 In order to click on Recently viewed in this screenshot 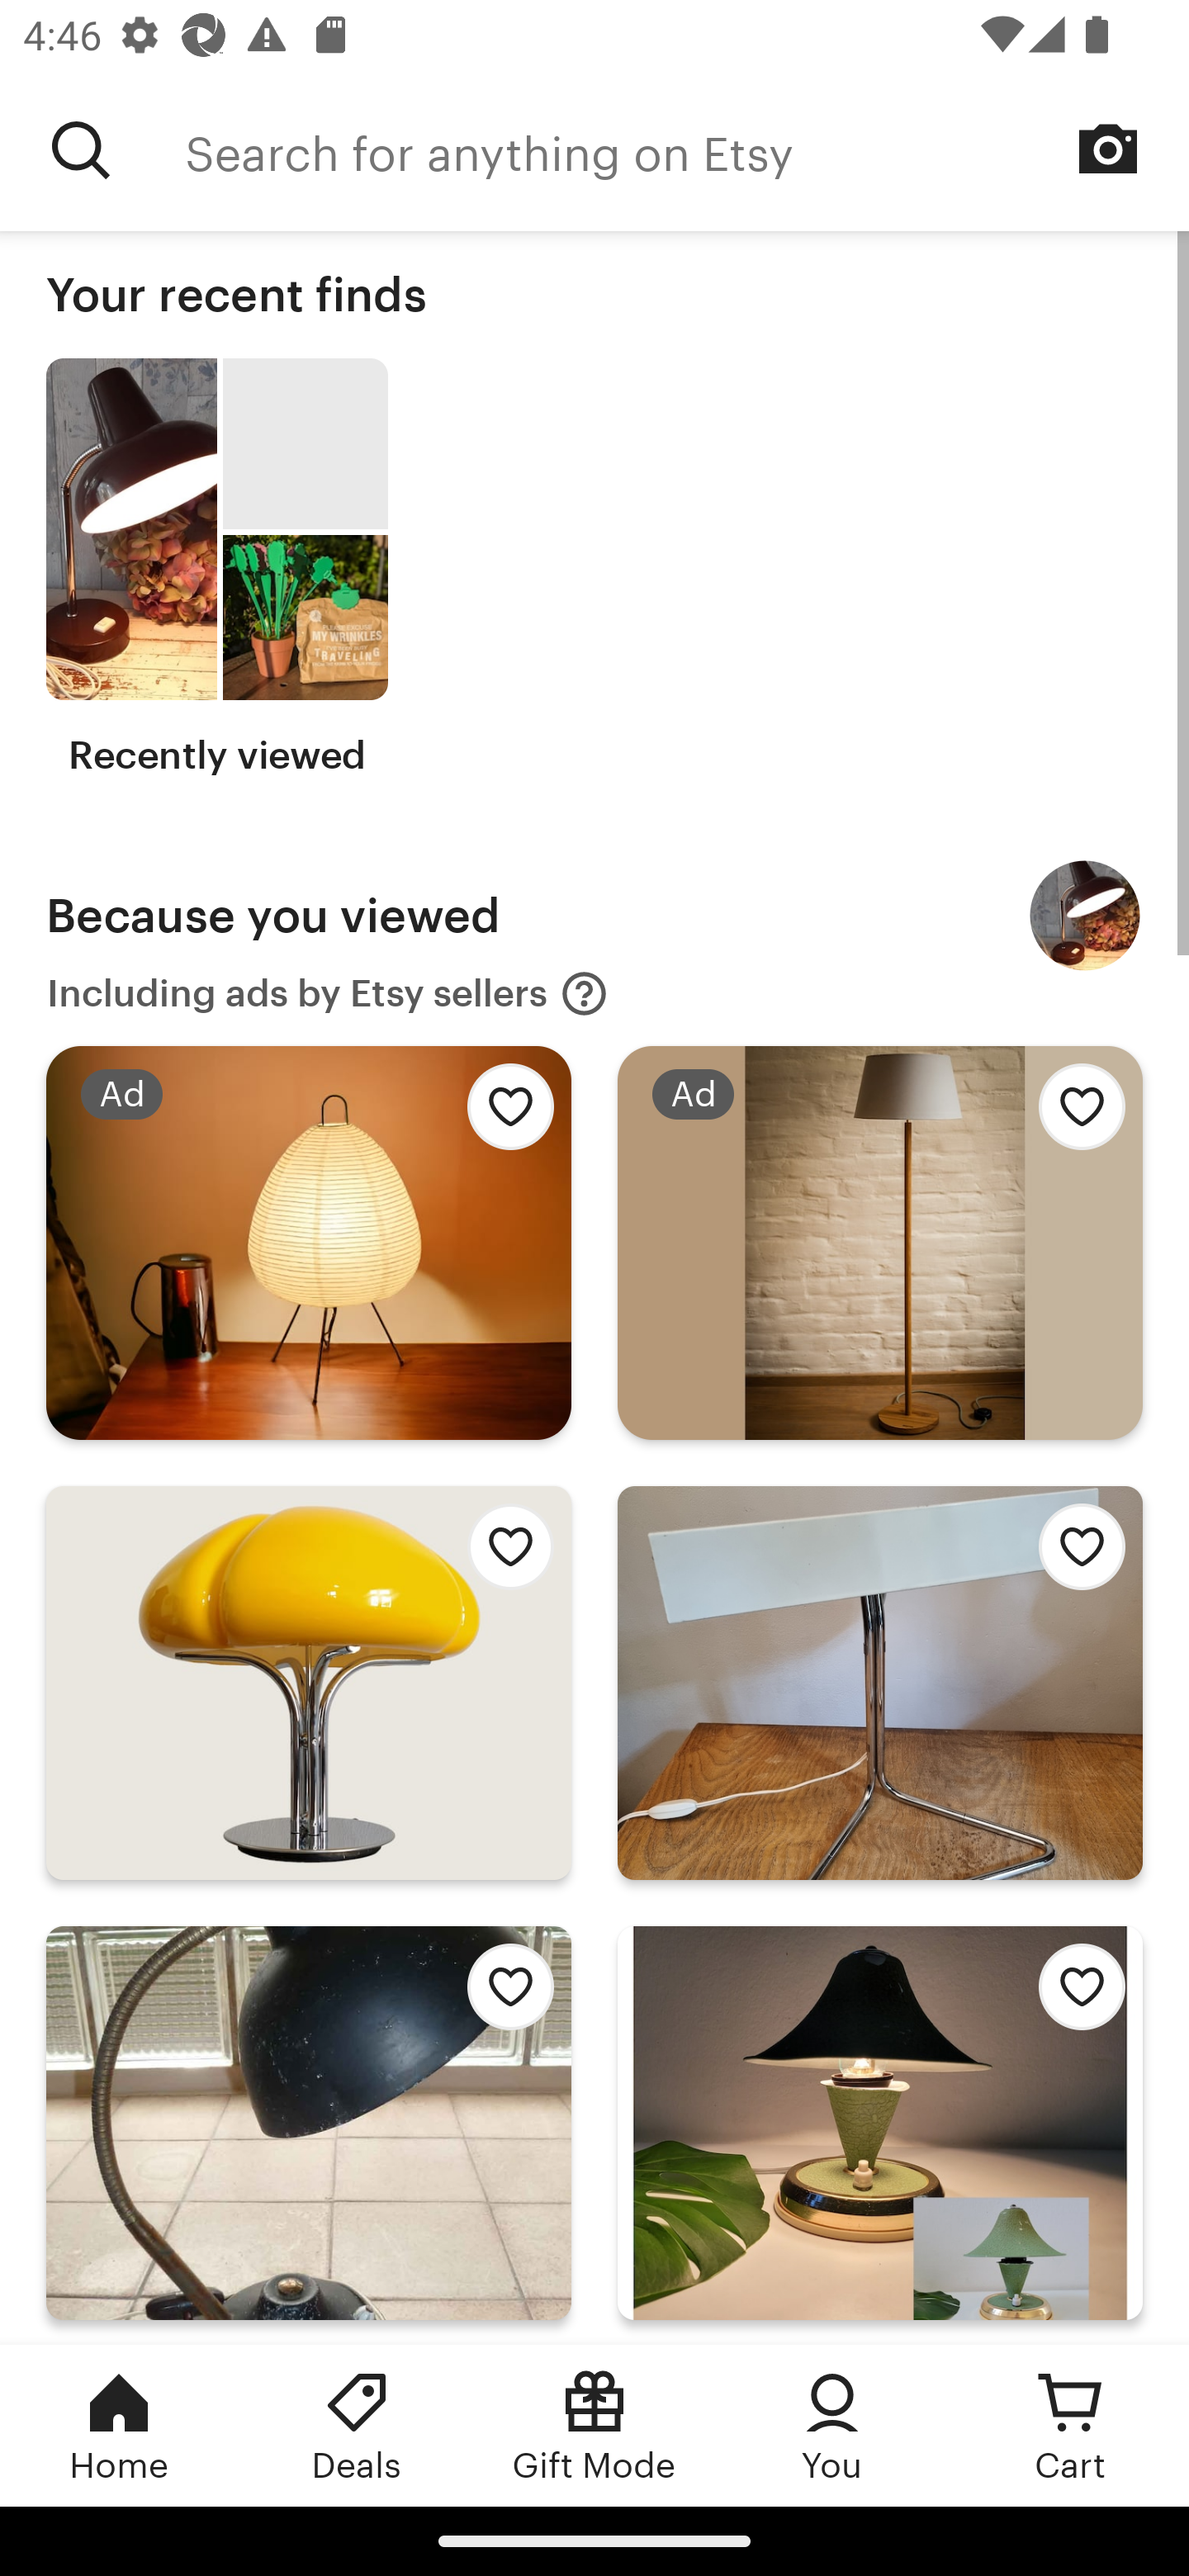, I will do `click(216, 568)`.